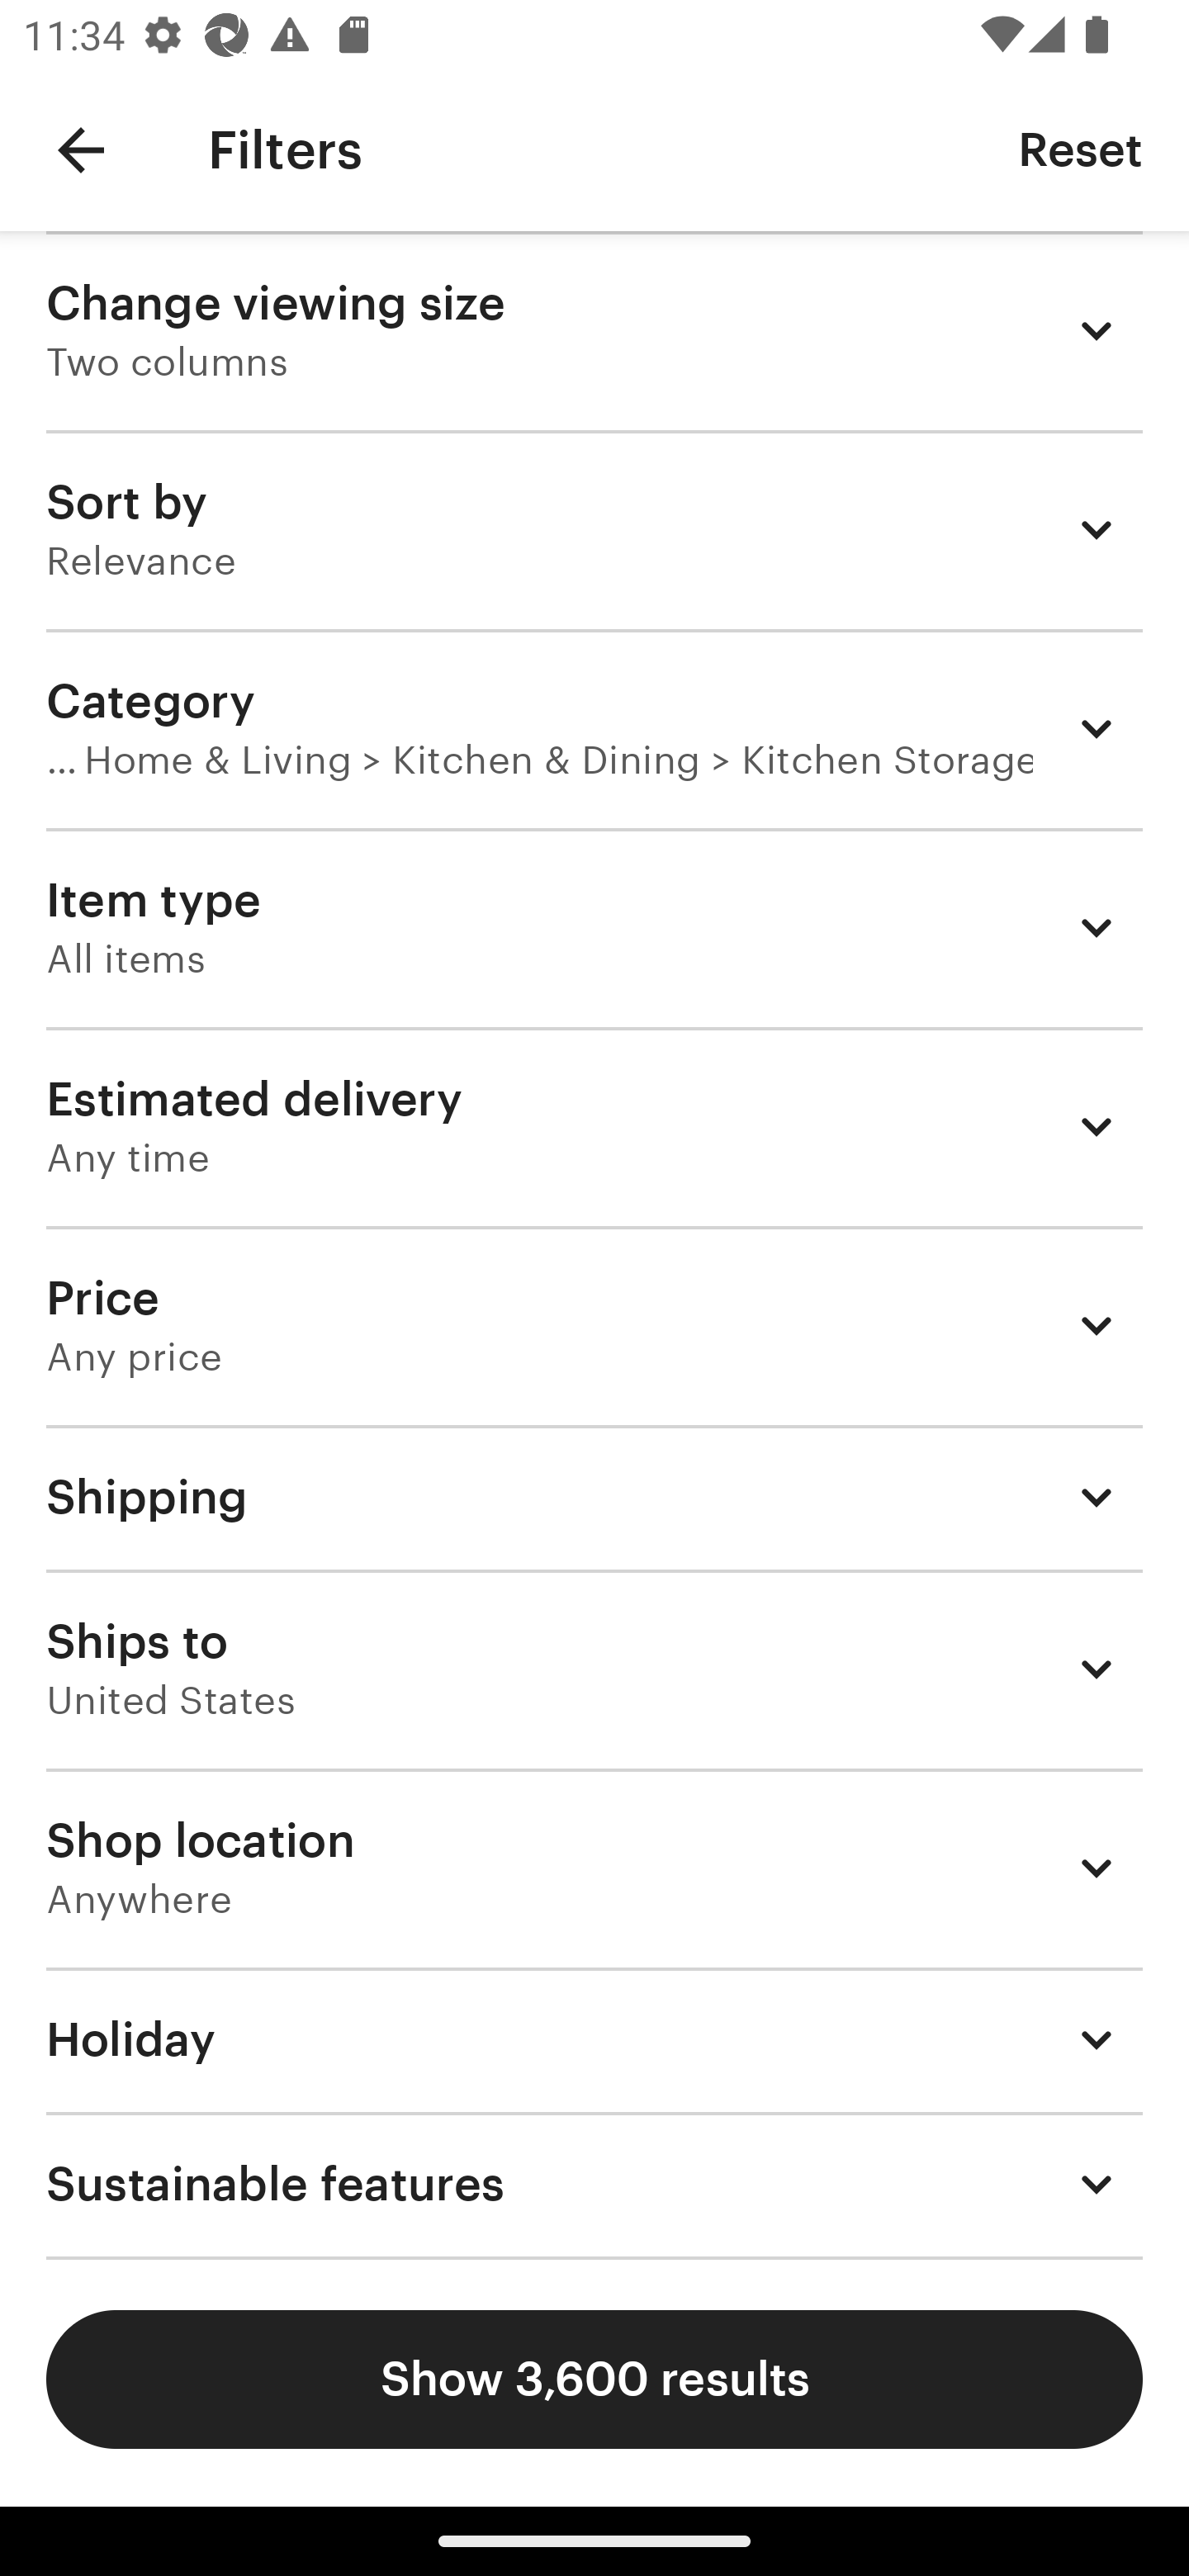 The height and width of the screenshot is (2576, 1189). What do you see at coordinates (594, 1325) in the screenshot?
I see `Price Any price` at bounding box center [594, 1325].